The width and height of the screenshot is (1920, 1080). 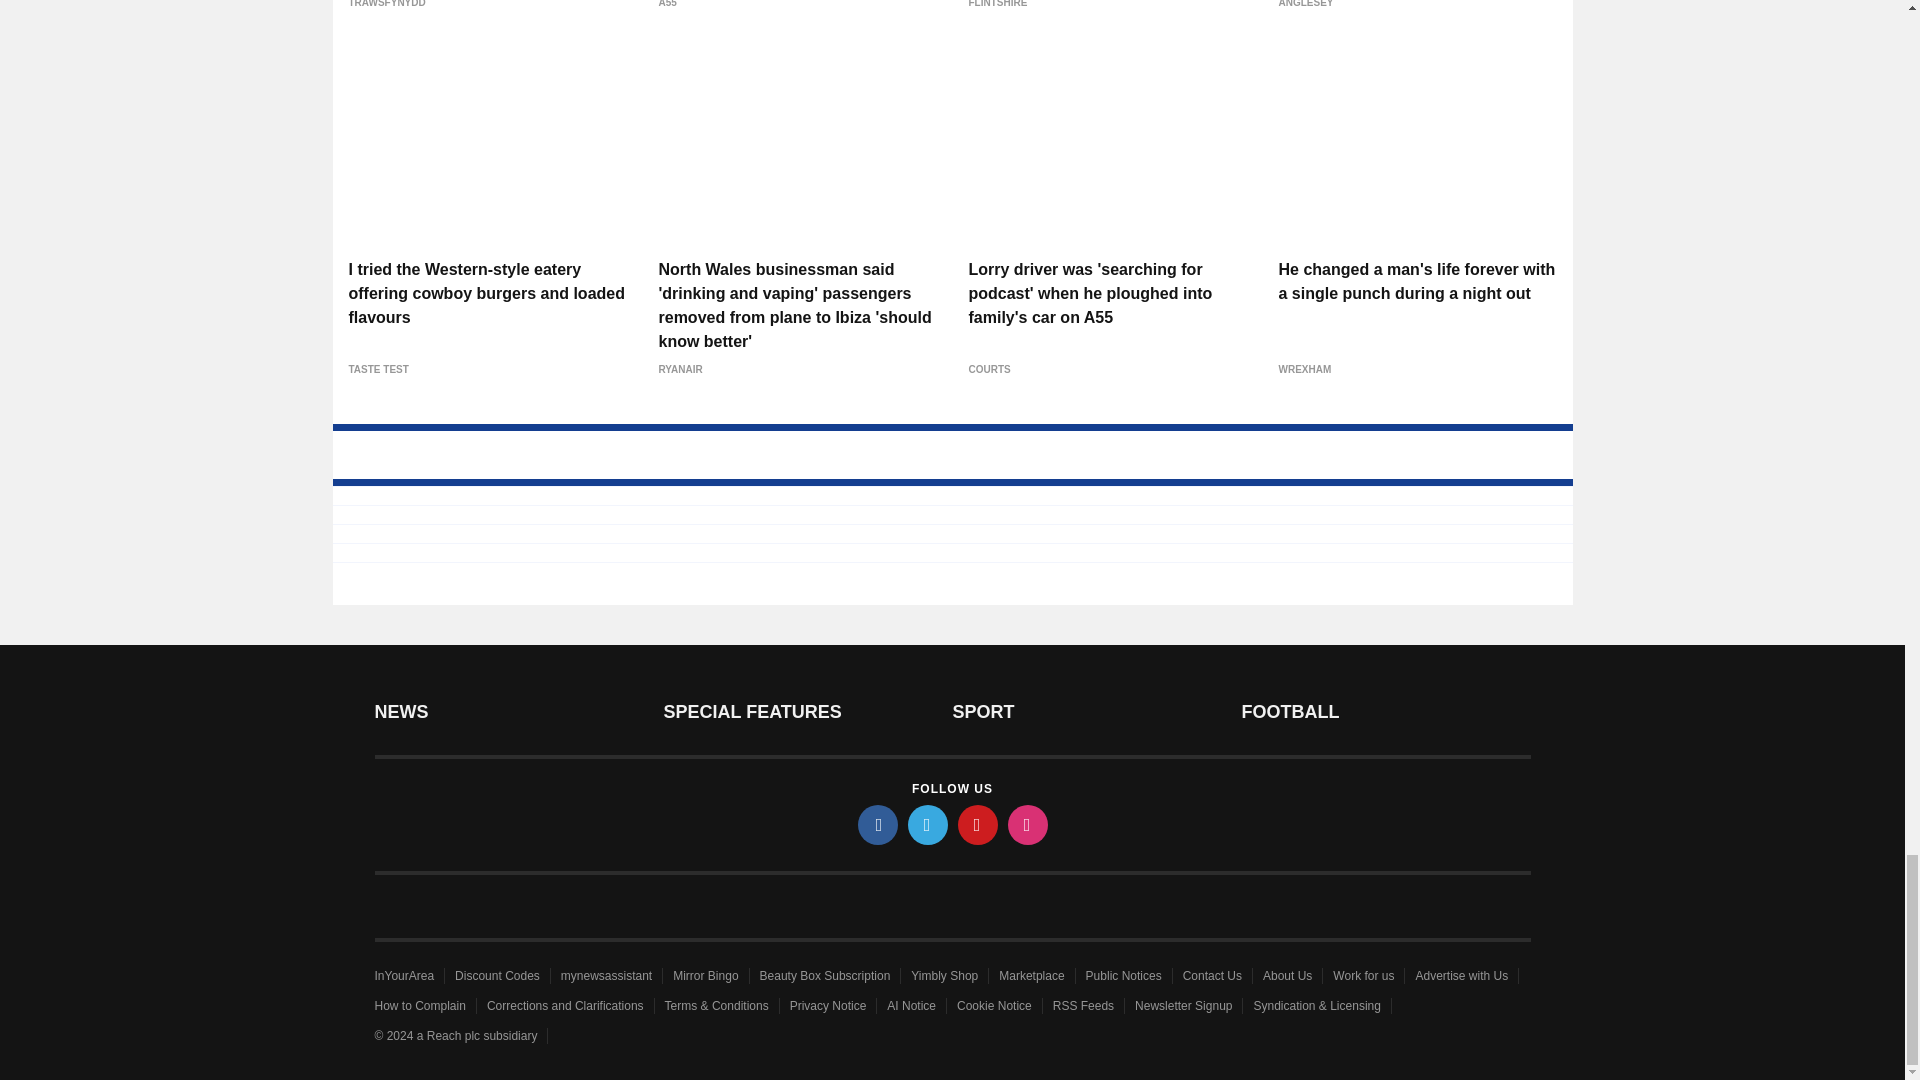 What do you see at coordinates (928, 824) in the screenshot?
I see `twitter` at bounding box center [928, 824].